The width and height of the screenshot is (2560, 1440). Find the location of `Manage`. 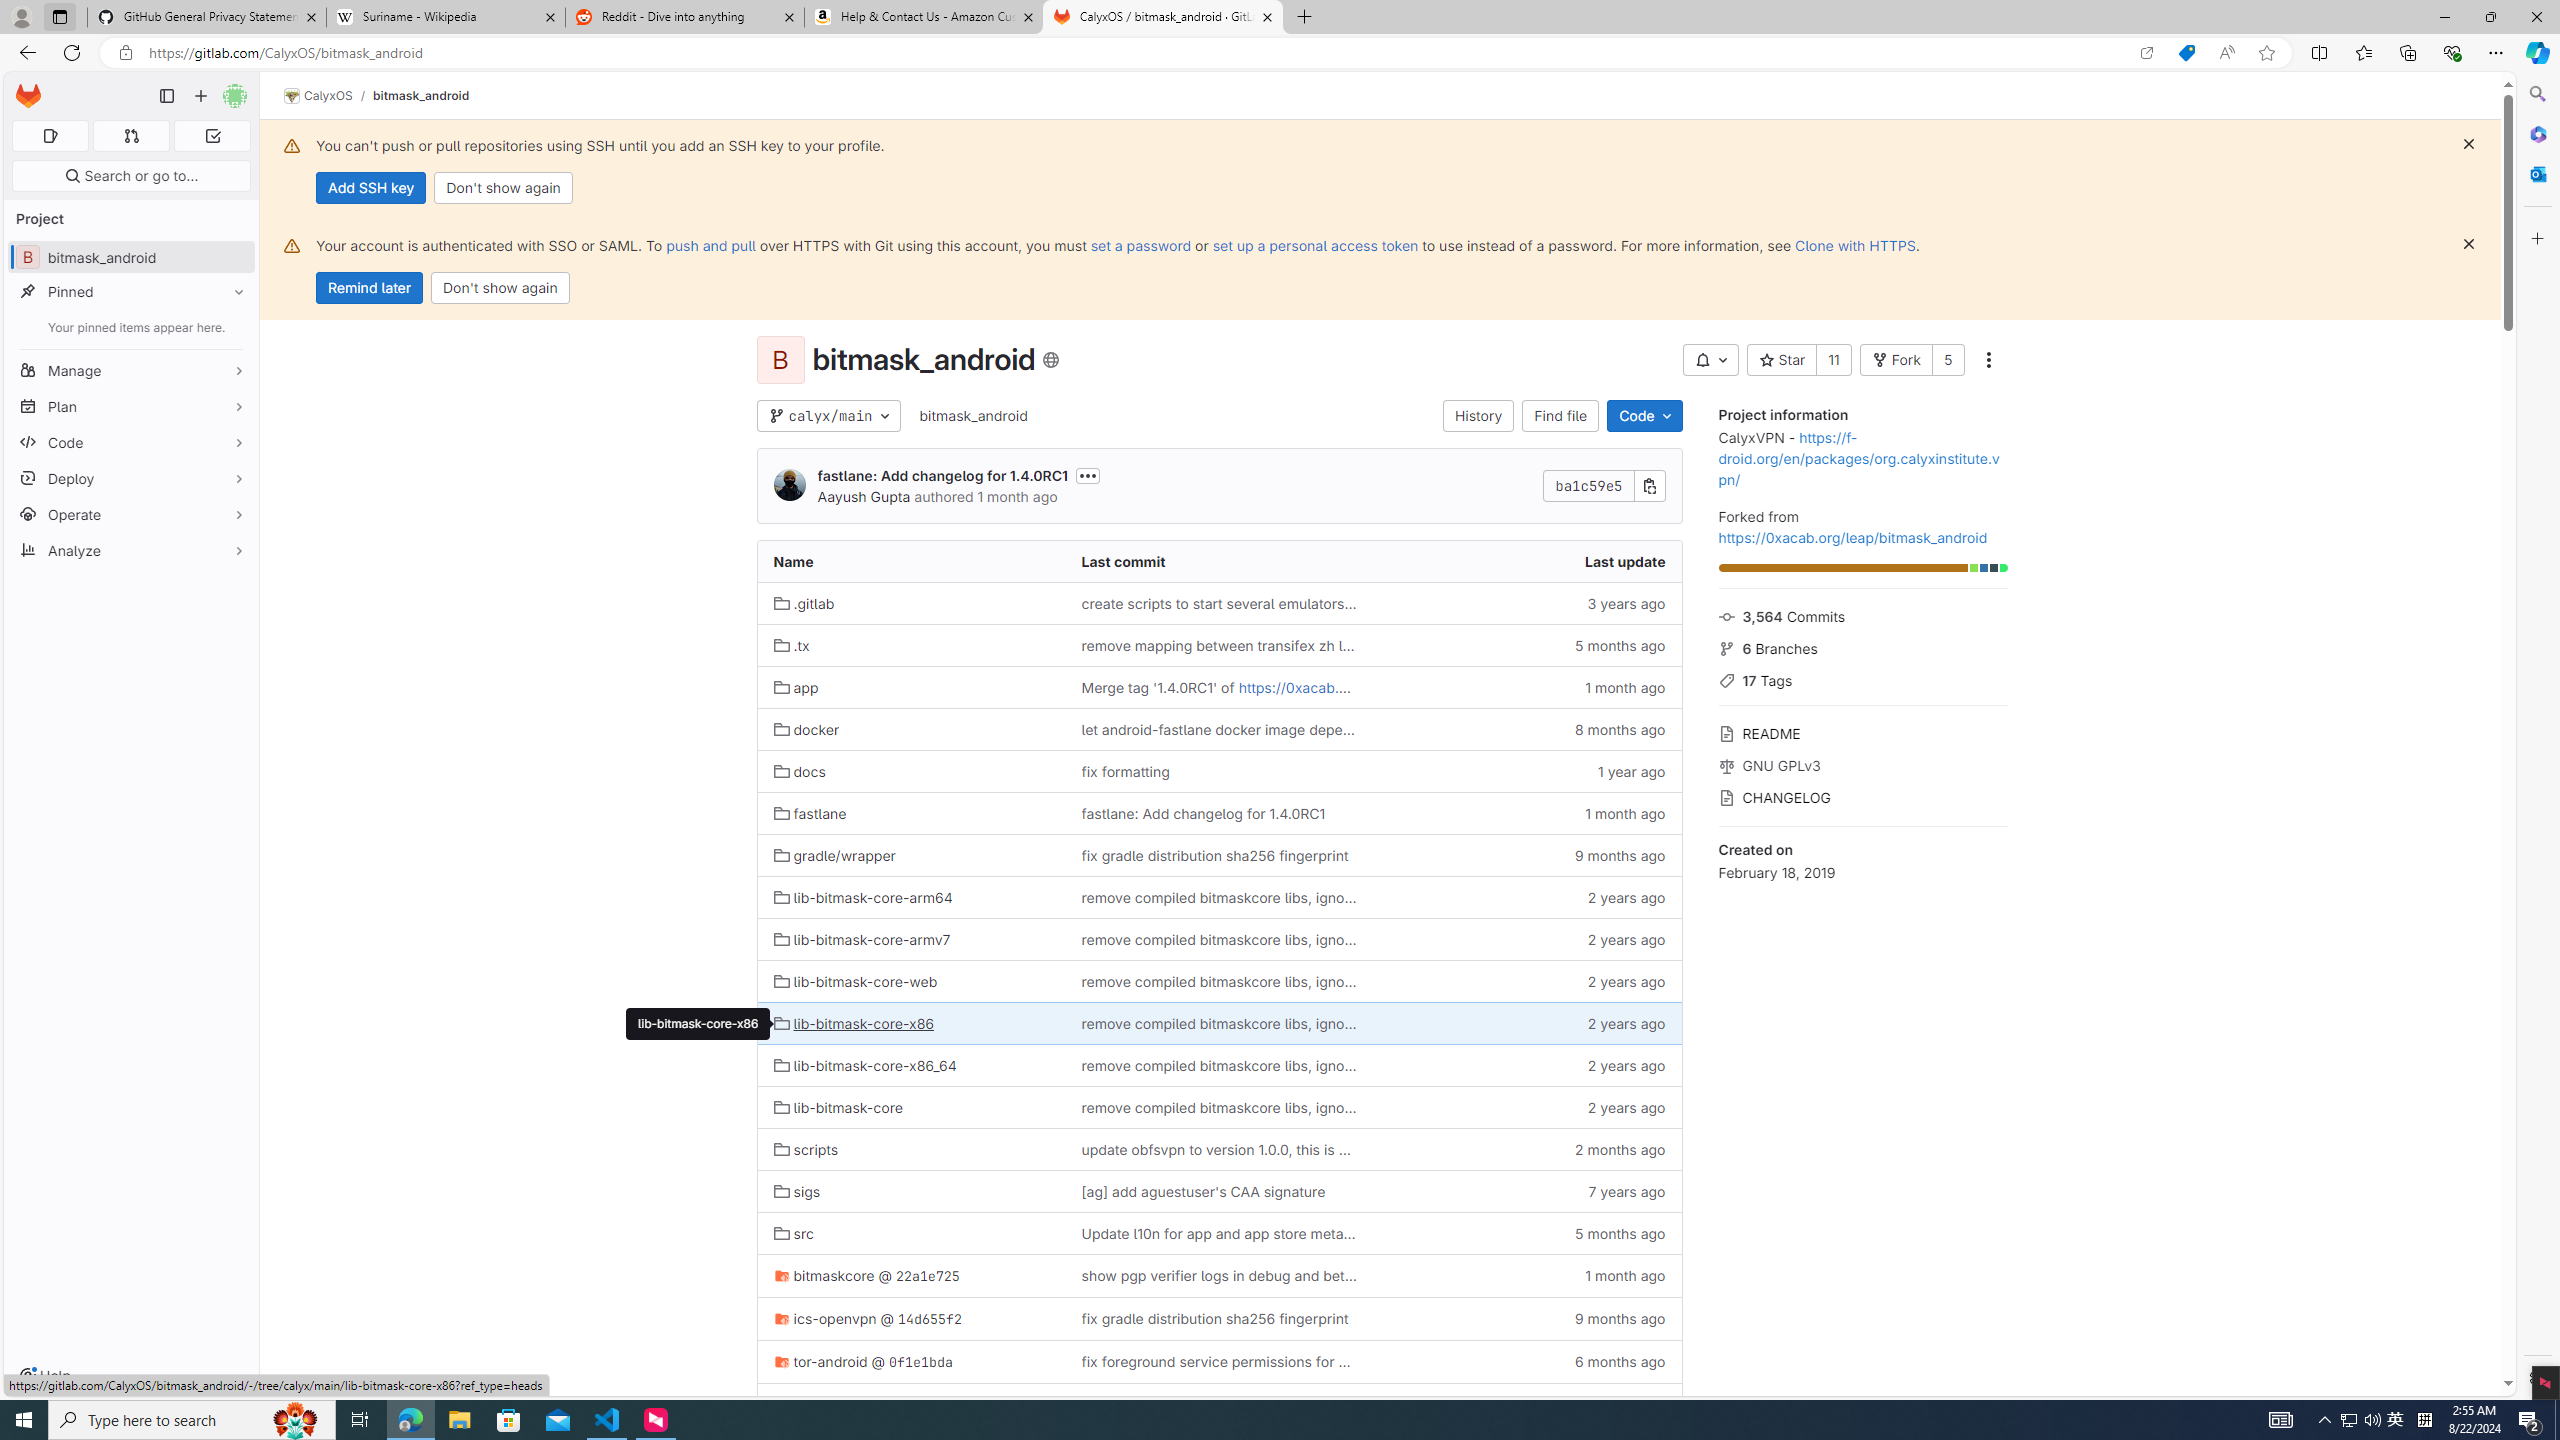

Manage is located at coordinates (132, 370).